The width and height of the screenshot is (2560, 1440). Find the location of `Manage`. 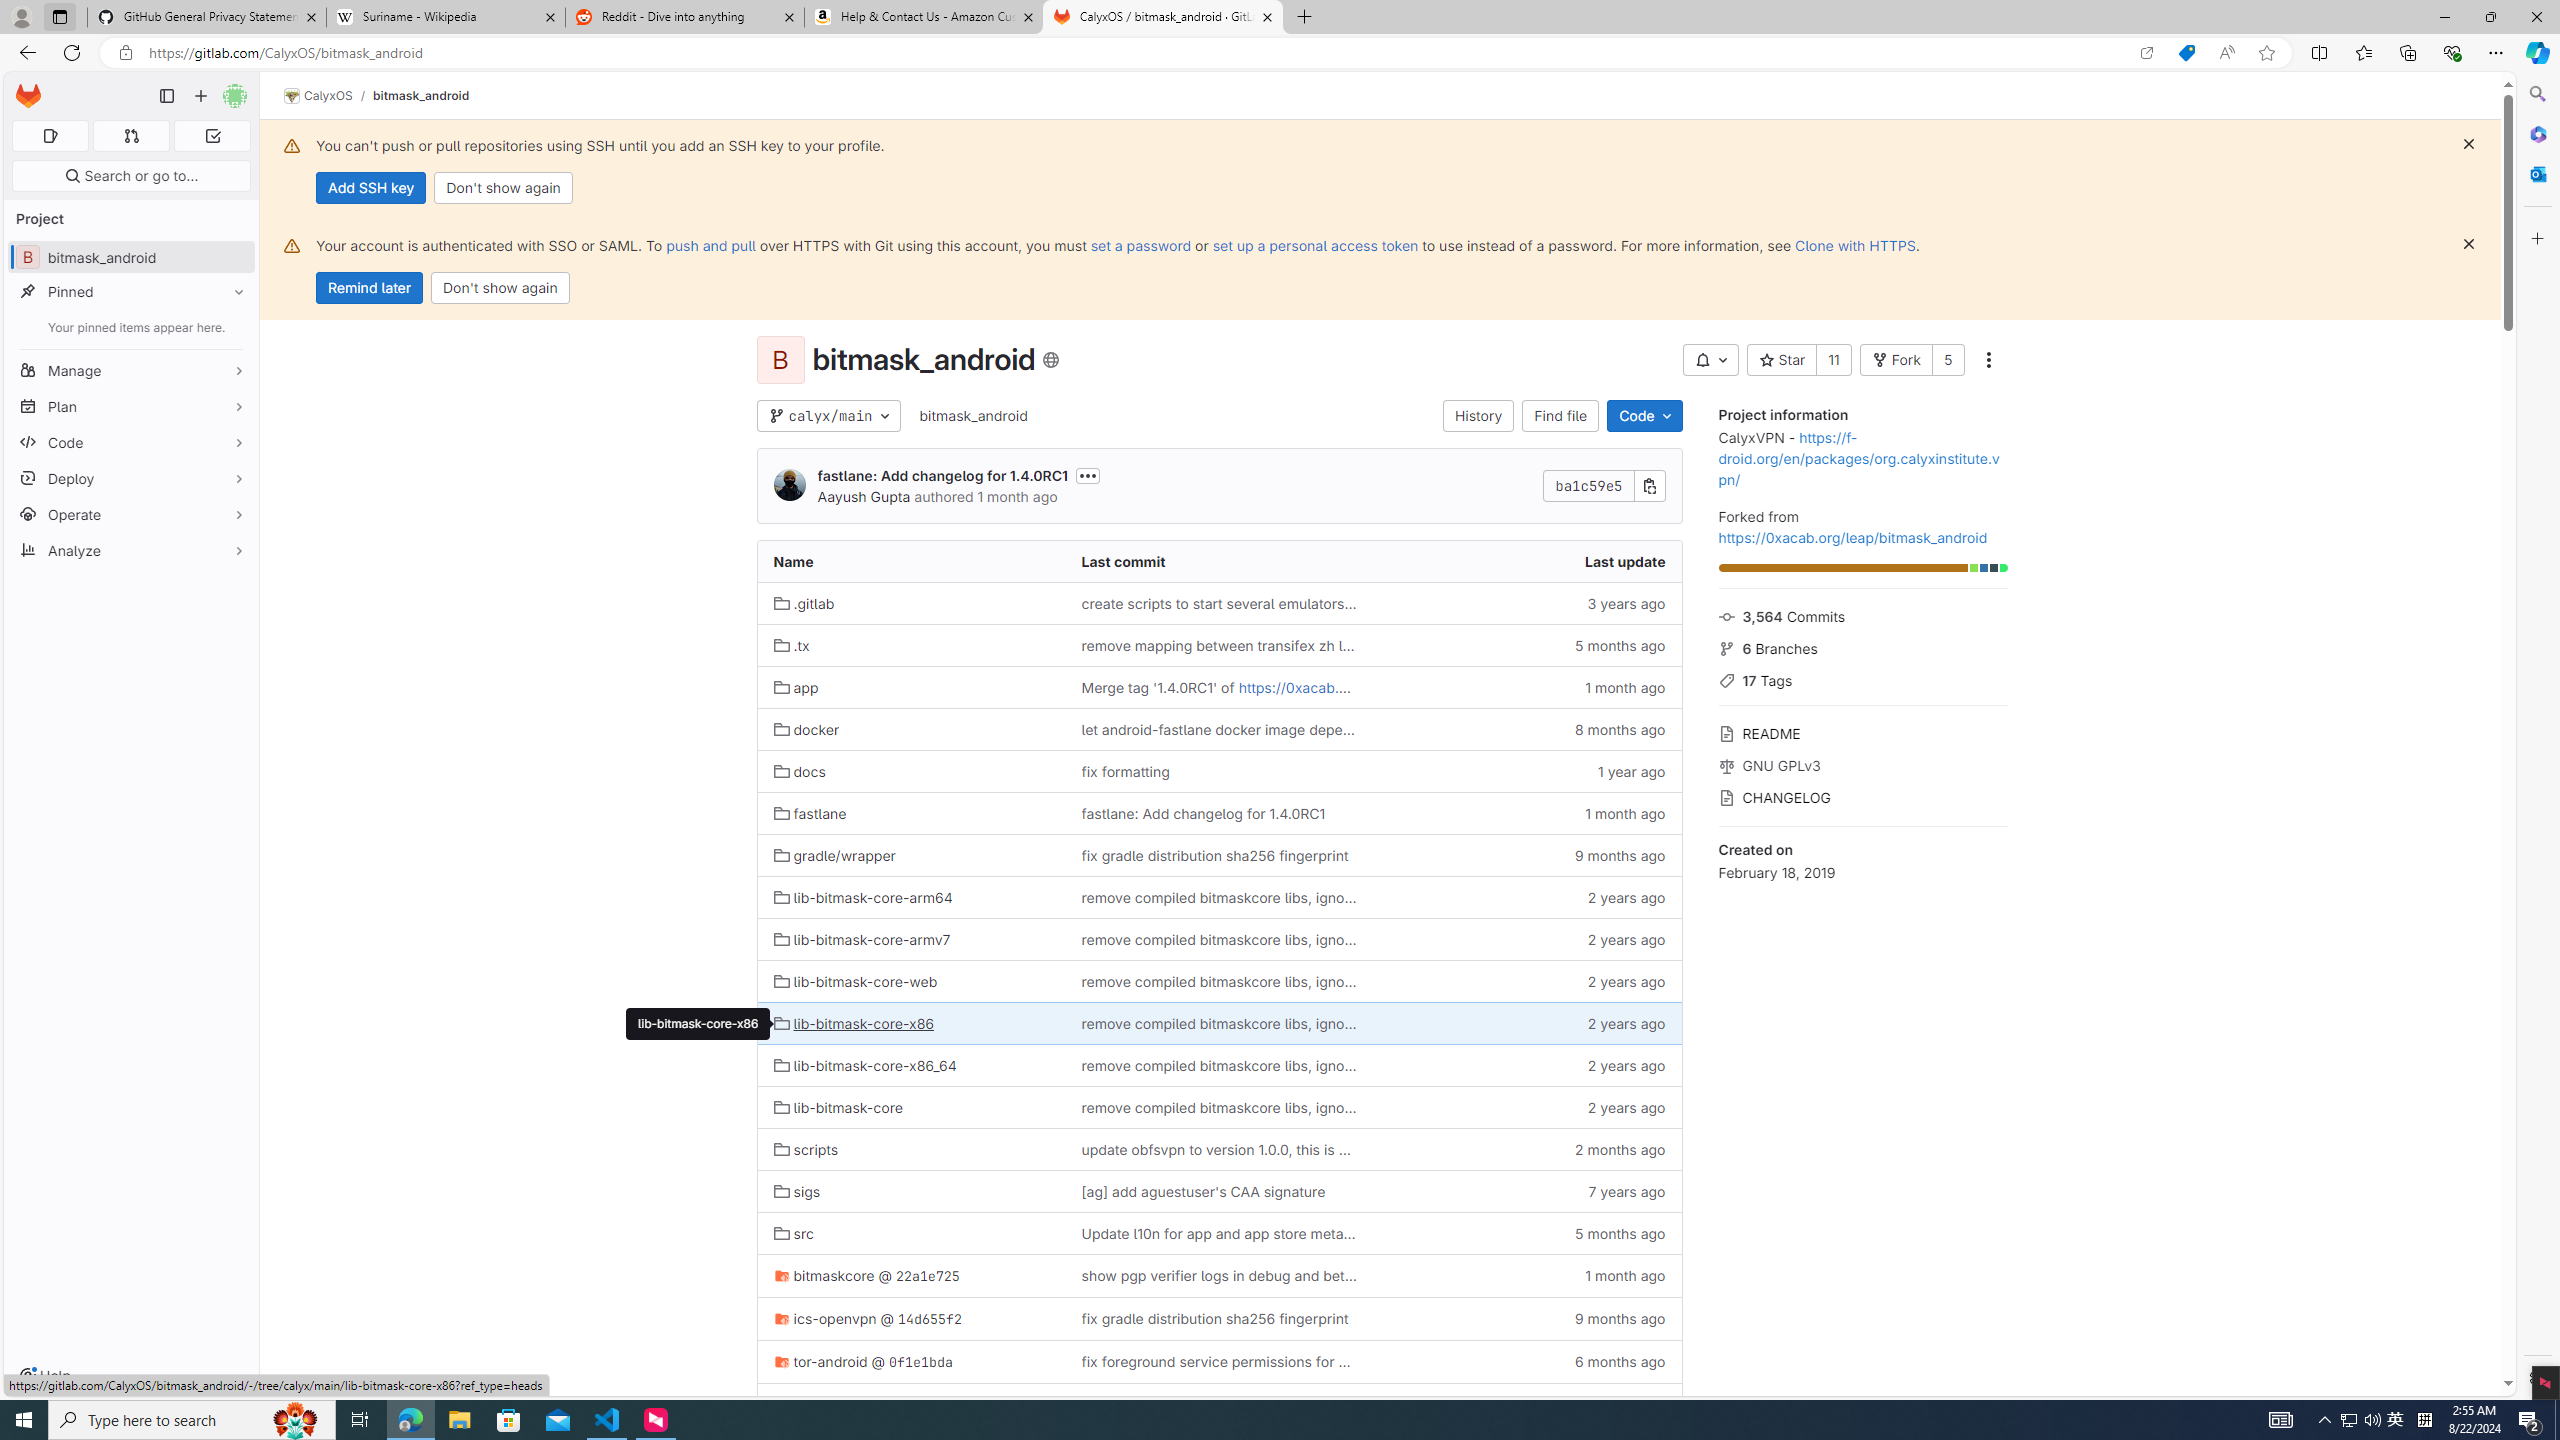

Manage is located at coordinates (132, 370).